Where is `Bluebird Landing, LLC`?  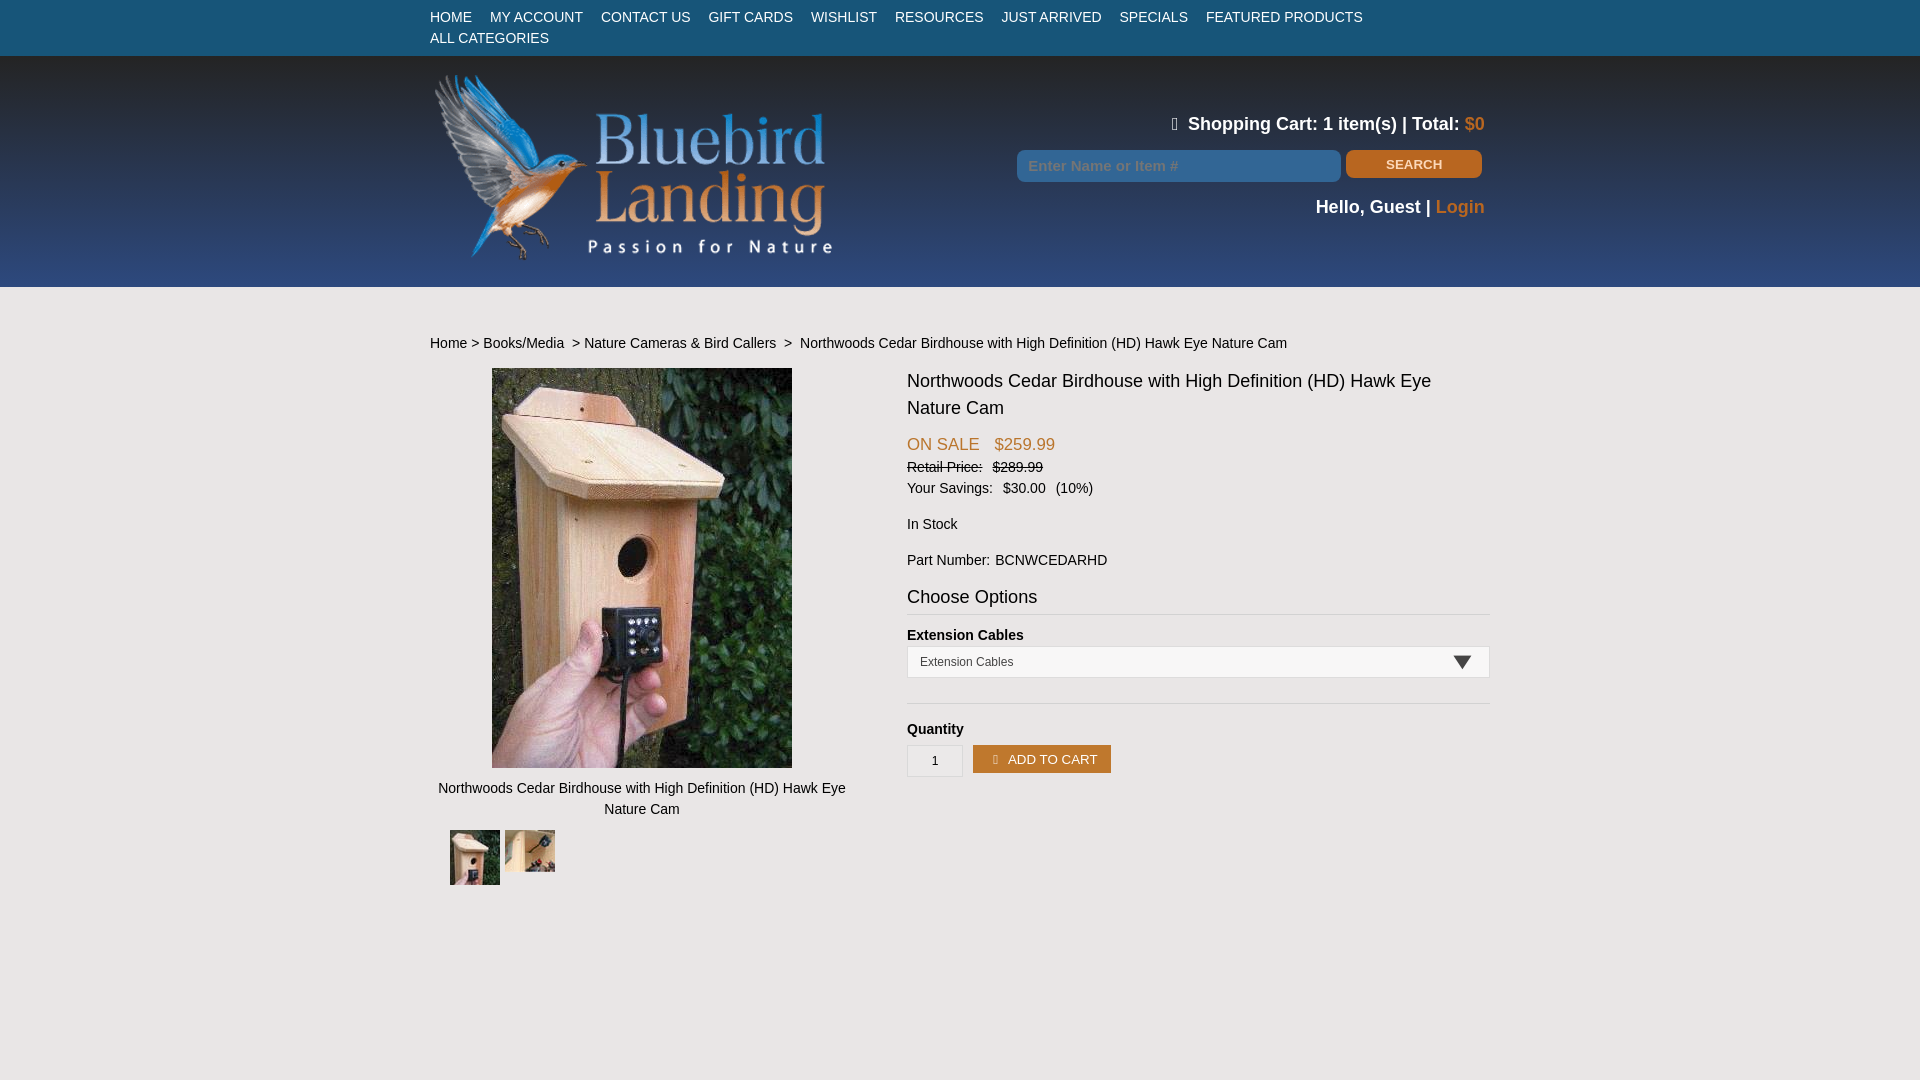 Bluebird Landing, LLC is located at coordinates (633, 256).